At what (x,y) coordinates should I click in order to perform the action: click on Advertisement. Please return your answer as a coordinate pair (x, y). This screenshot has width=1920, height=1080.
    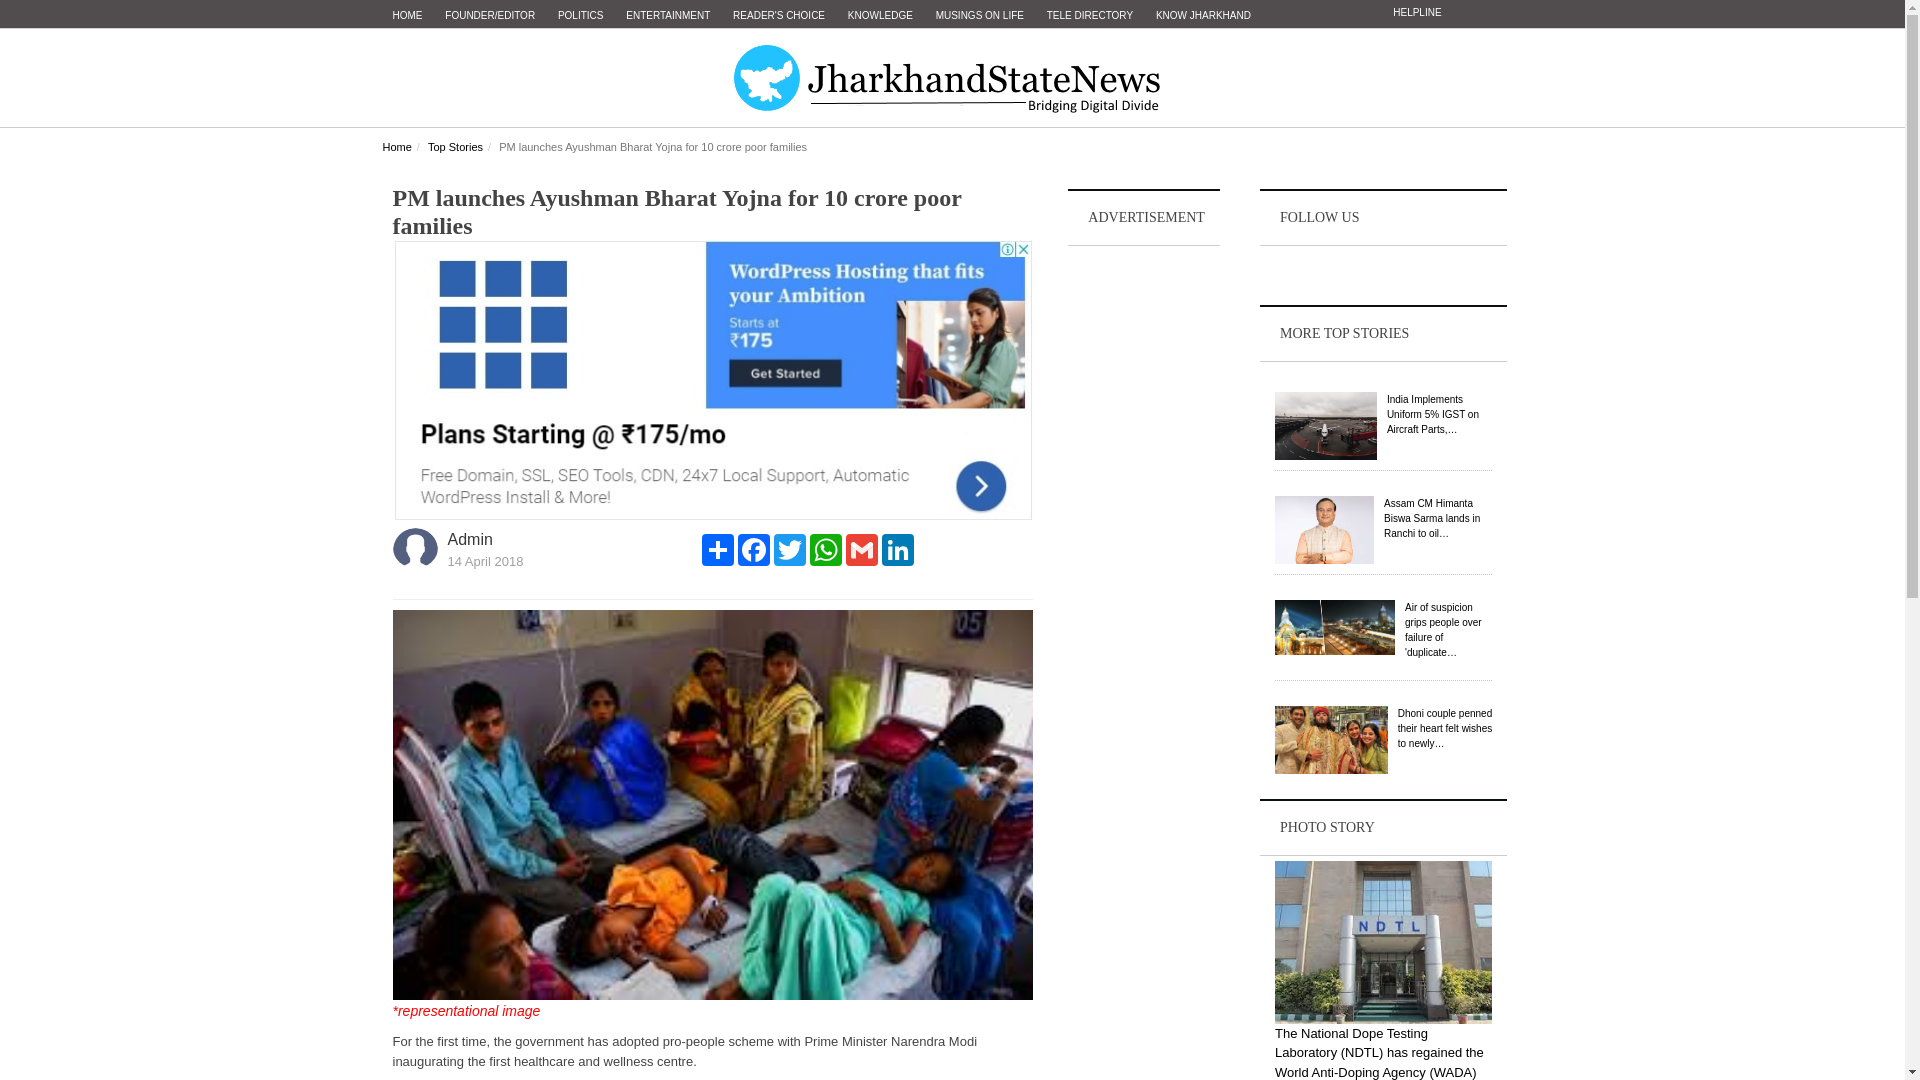
    Looking at the image, I should click on (1144, 549).